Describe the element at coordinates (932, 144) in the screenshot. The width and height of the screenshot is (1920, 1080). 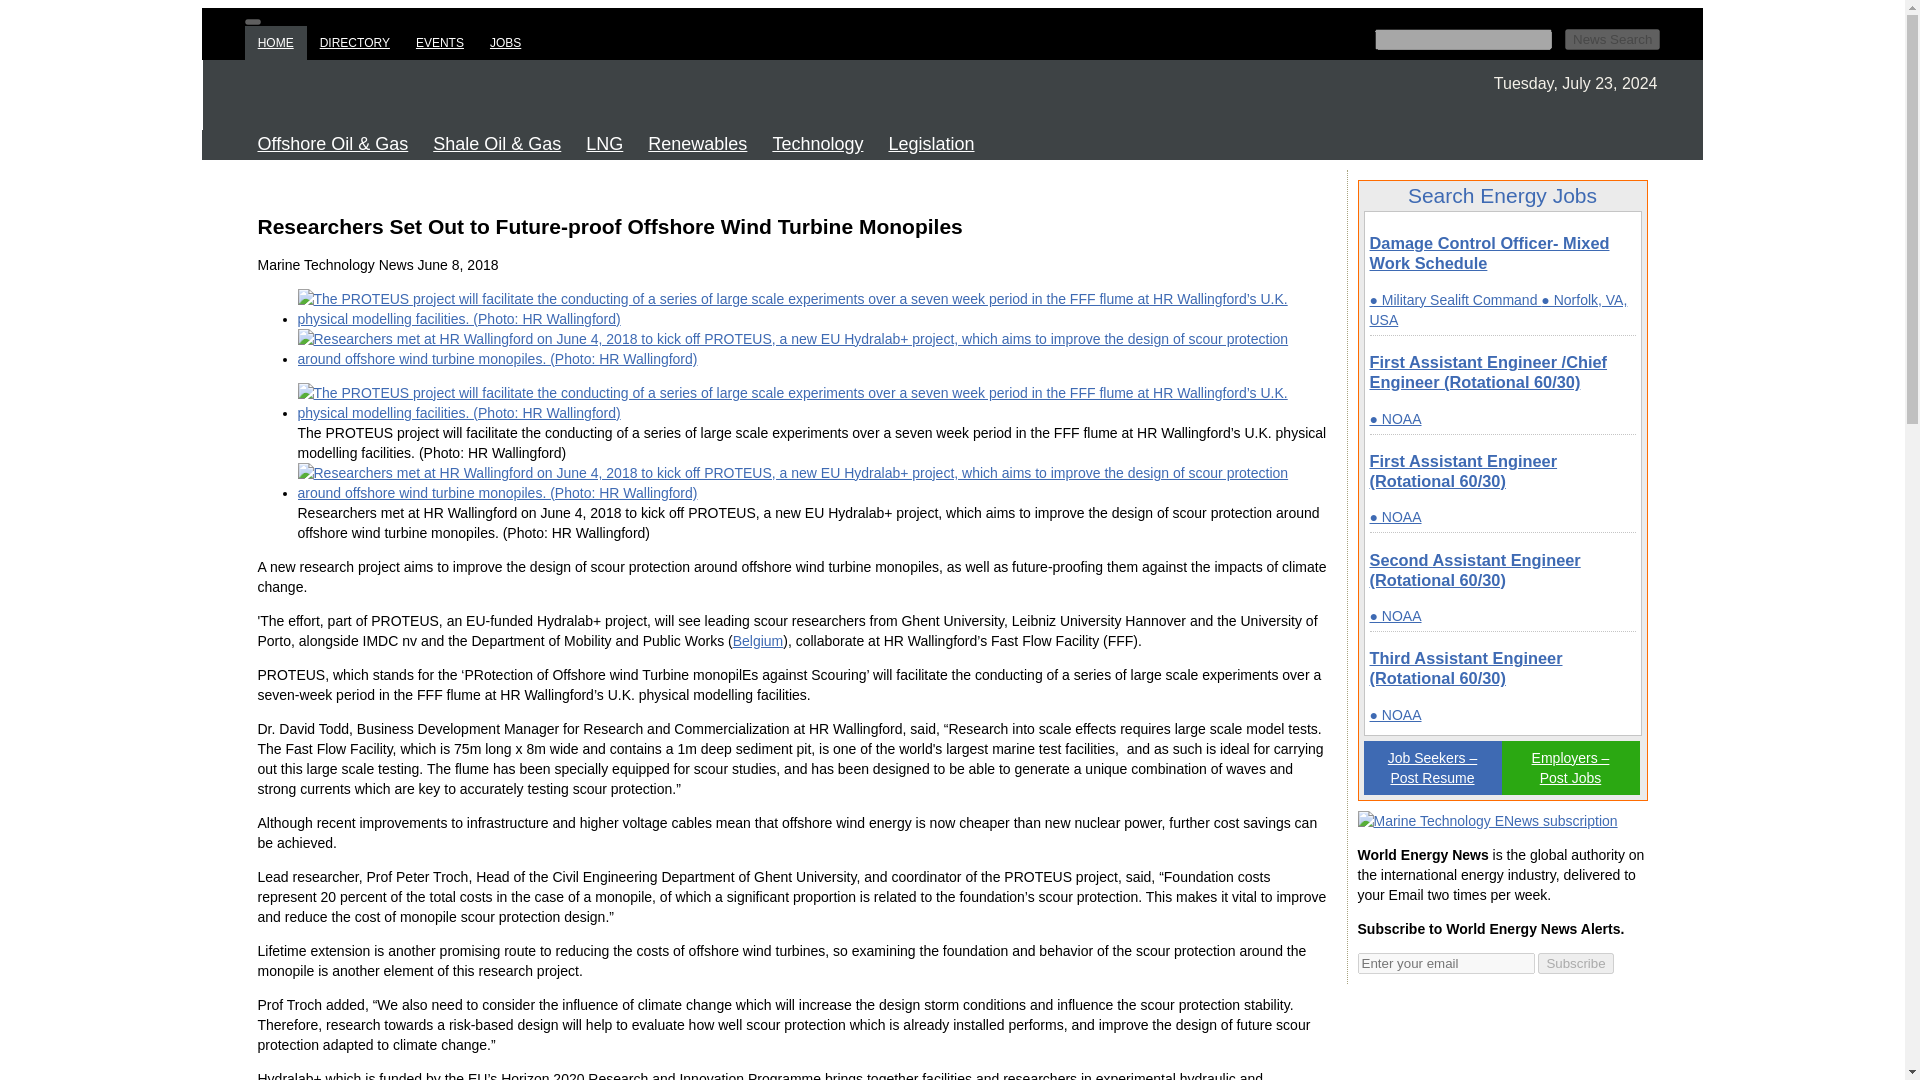
I see `Legislation` at that location.